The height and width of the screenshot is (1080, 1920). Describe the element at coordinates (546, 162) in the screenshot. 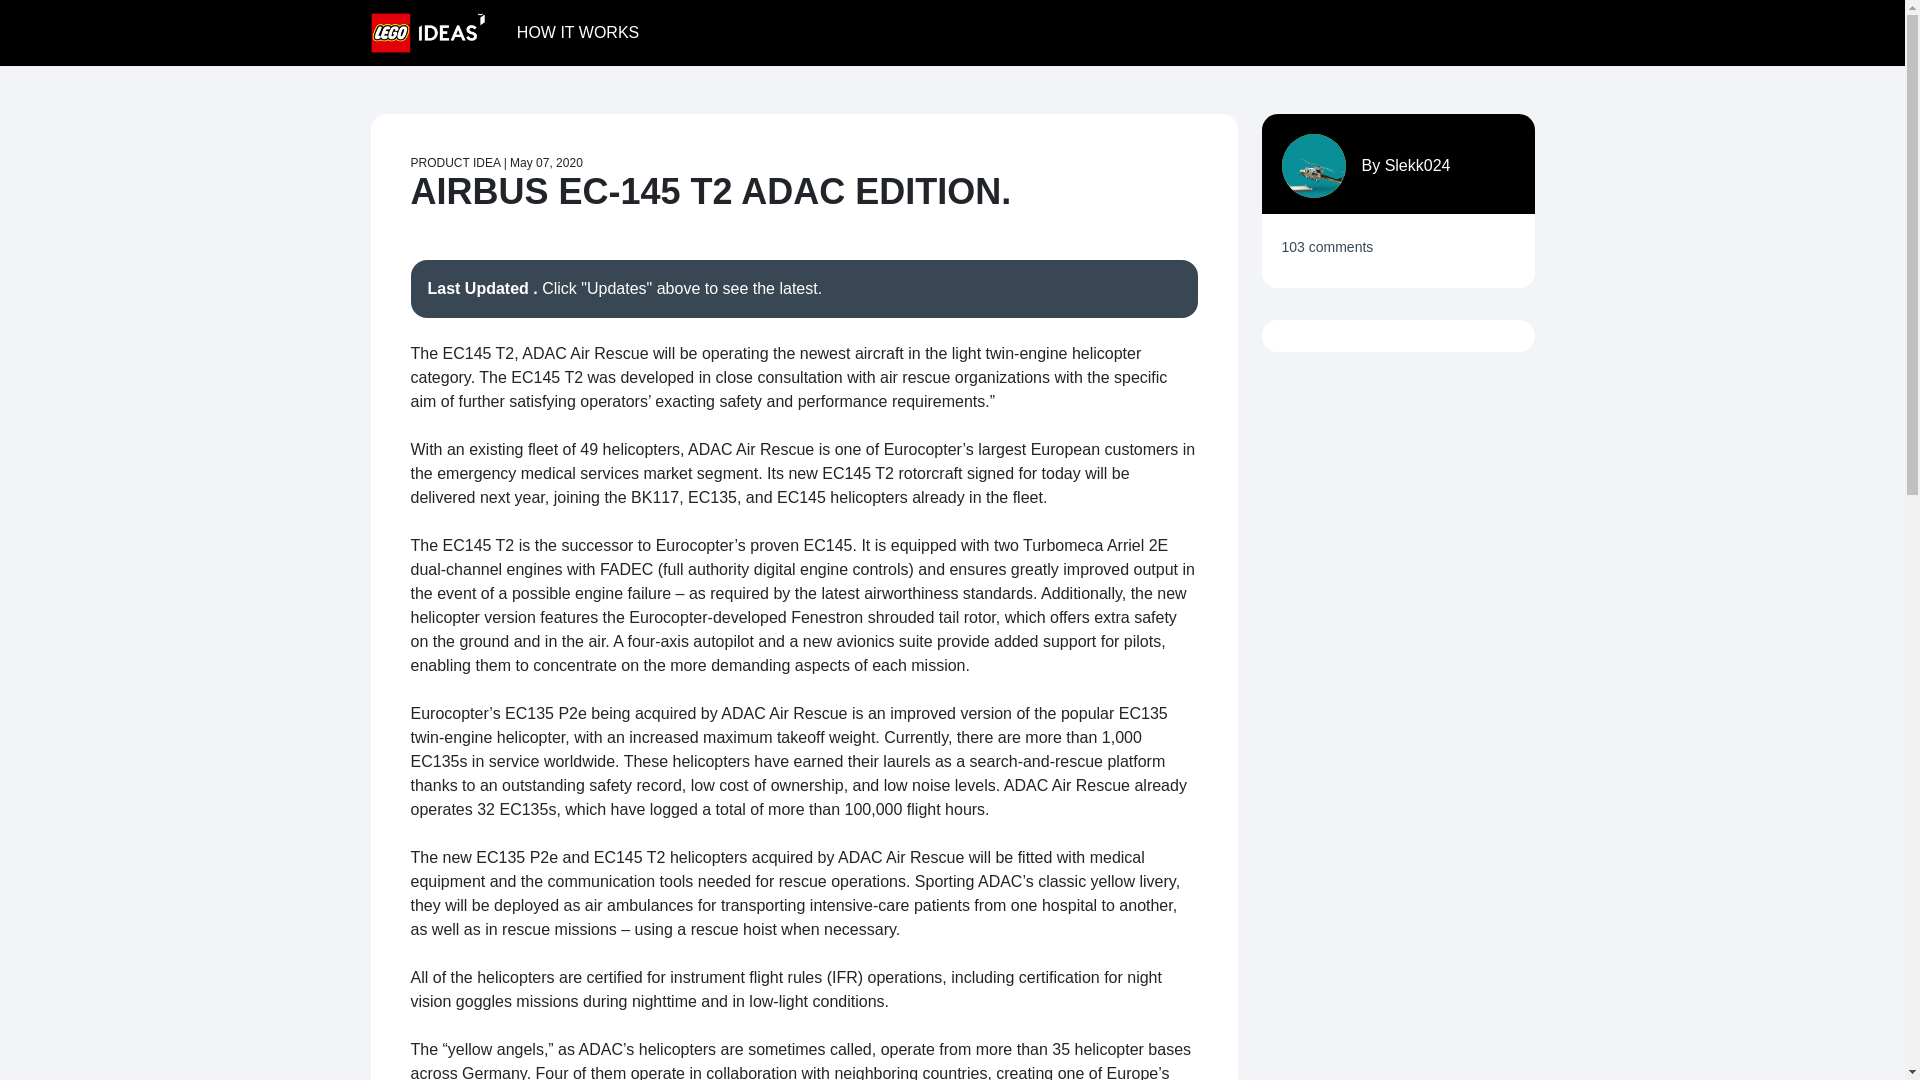

I see `2020-05-07T07:17:37.319023Z` at that location.